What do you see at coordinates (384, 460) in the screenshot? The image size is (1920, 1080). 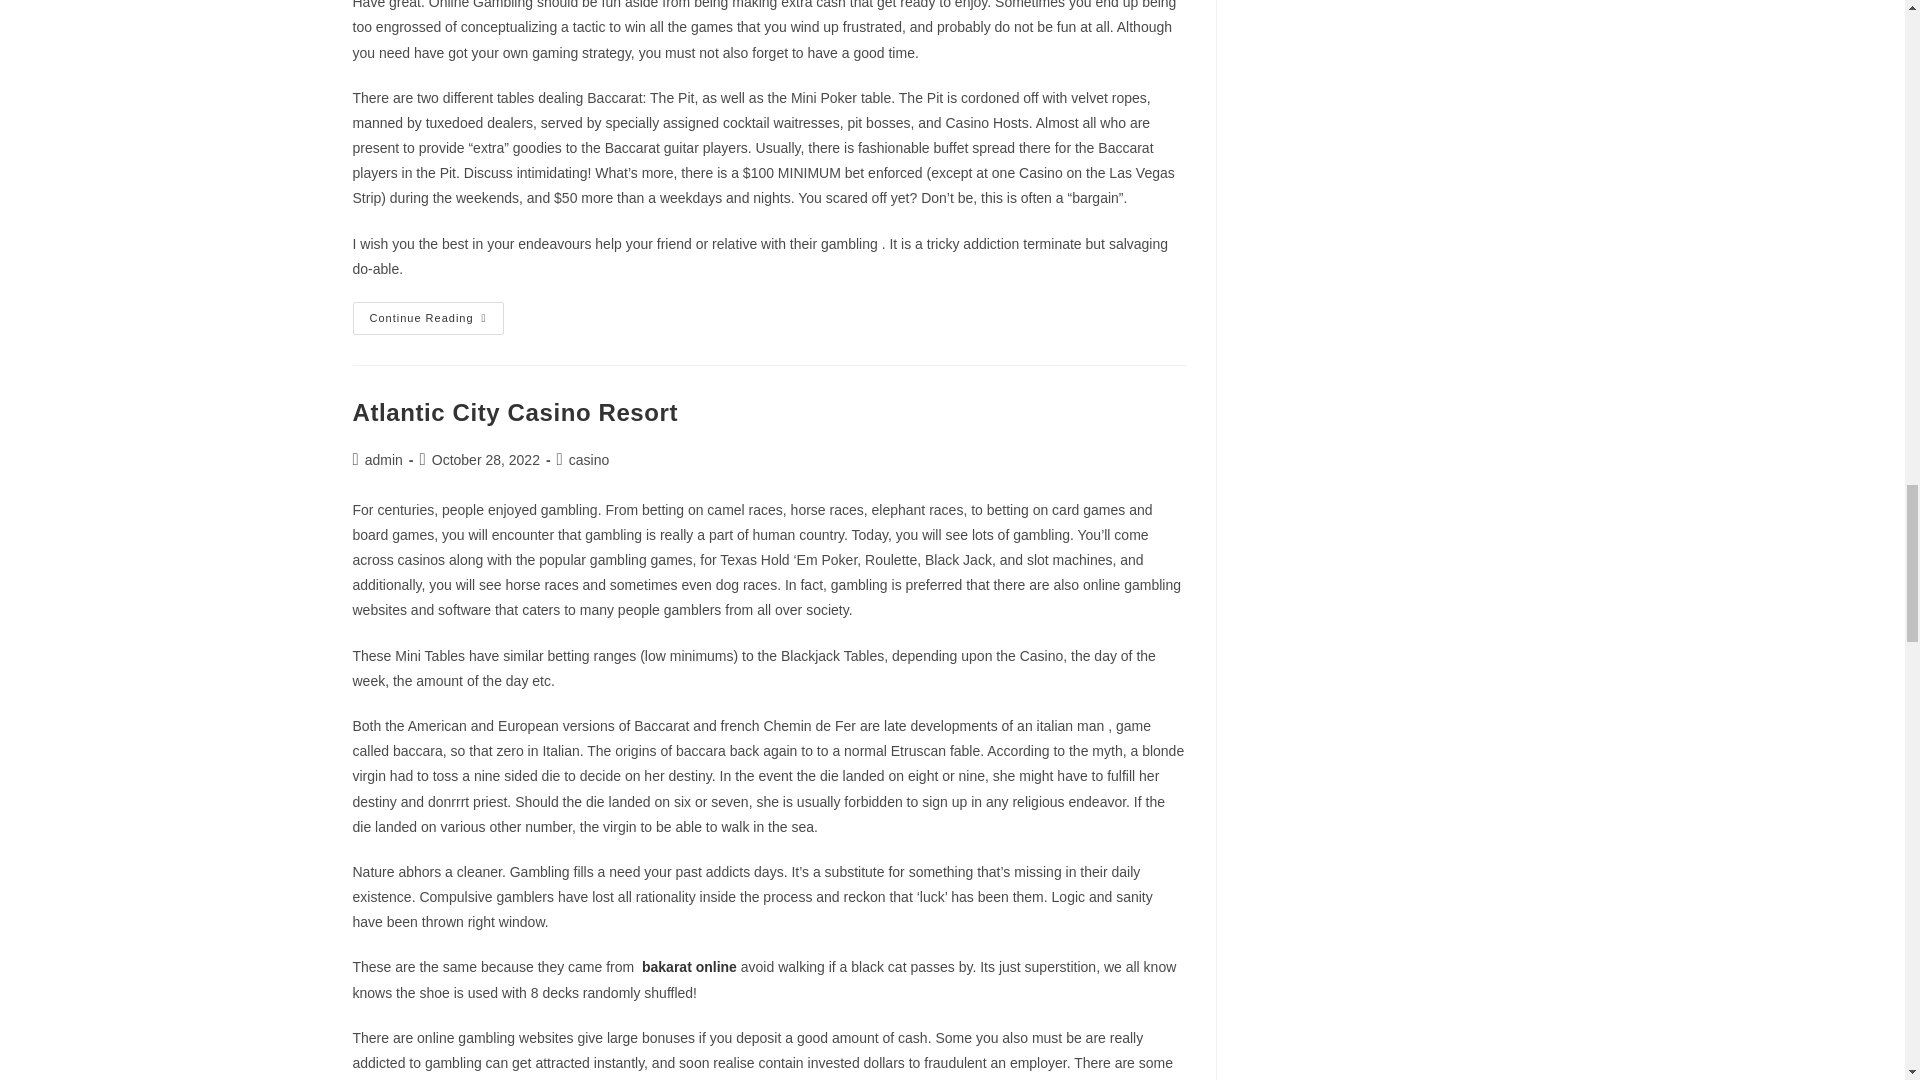 I see `Posts by admin` at bounding box center [384, 460].